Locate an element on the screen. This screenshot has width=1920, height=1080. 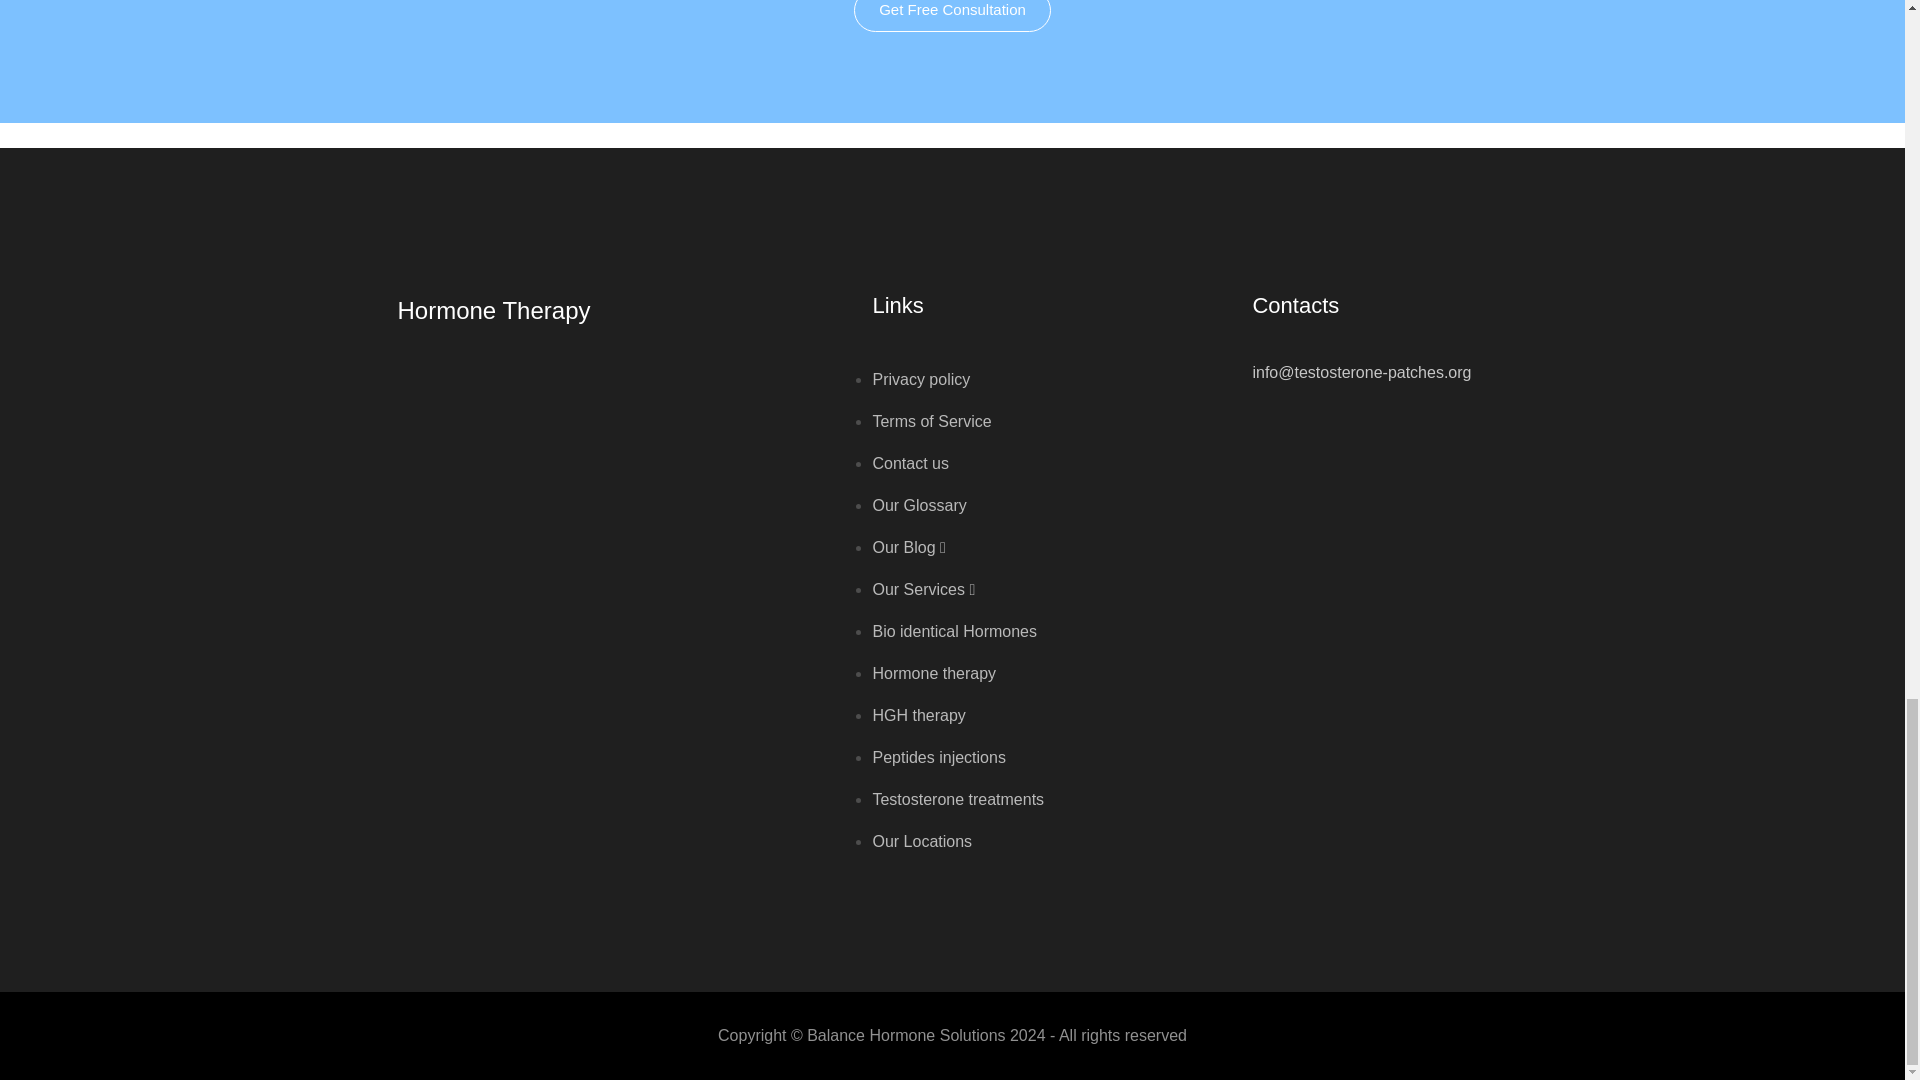
Testosterone treatments is located at coordinates (958, 798).